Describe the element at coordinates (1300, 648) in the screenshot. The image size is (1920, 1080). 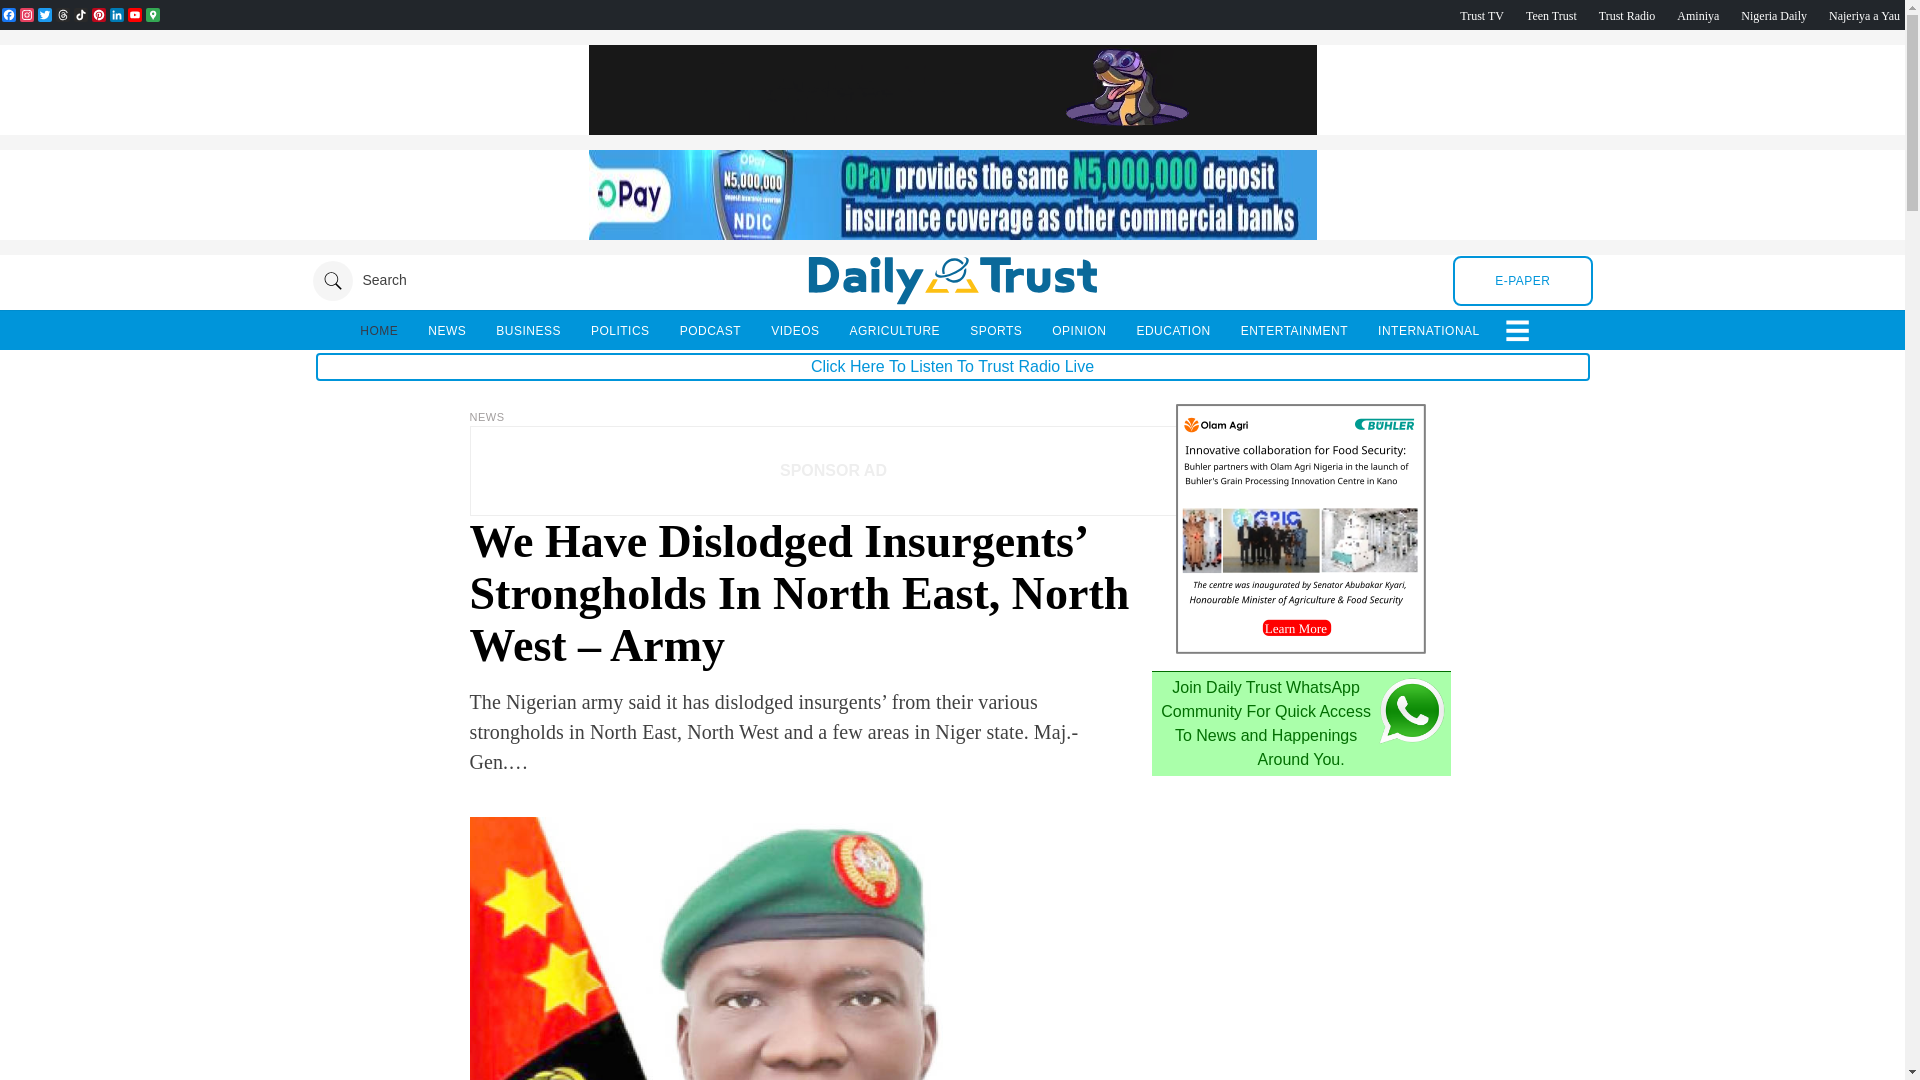
I see `Olam Agri` at that location.